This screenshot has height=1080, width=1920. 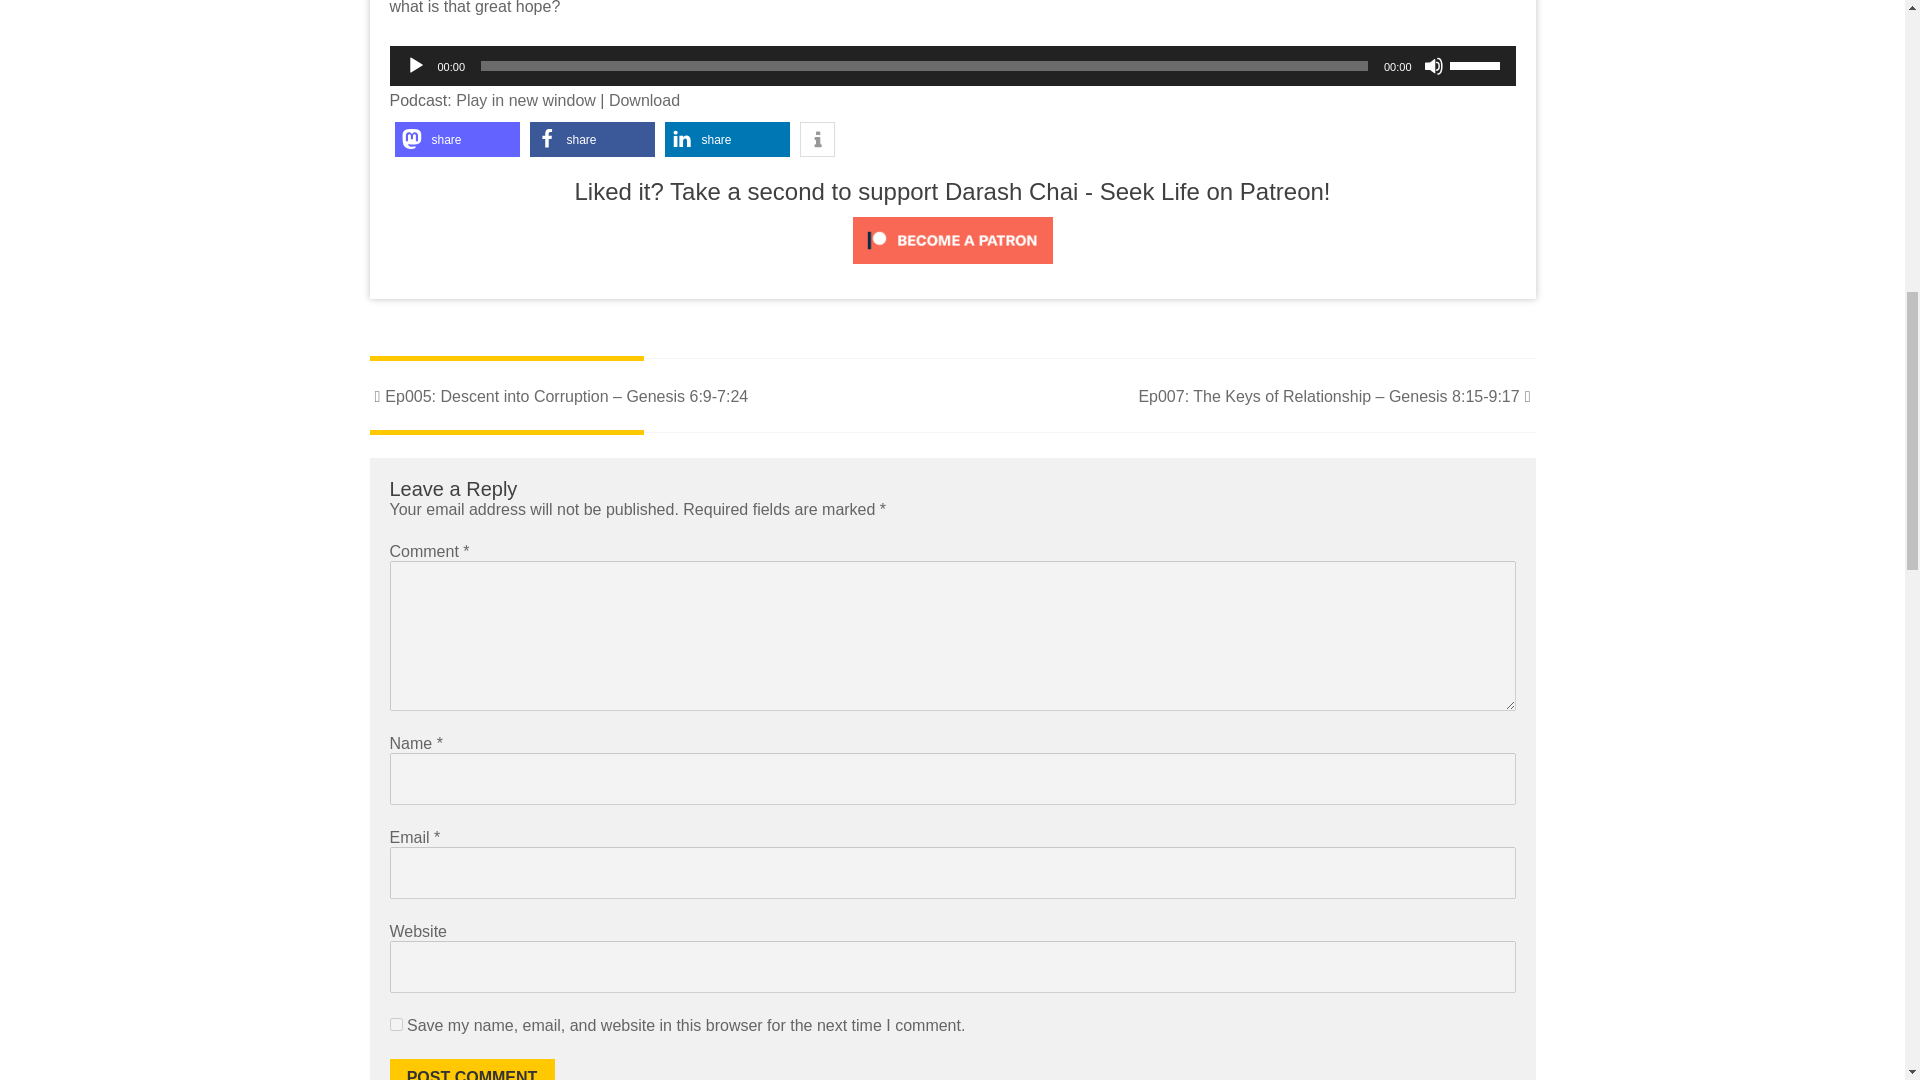 I want to click on Share on Facebook, so click(x=592, y=139).